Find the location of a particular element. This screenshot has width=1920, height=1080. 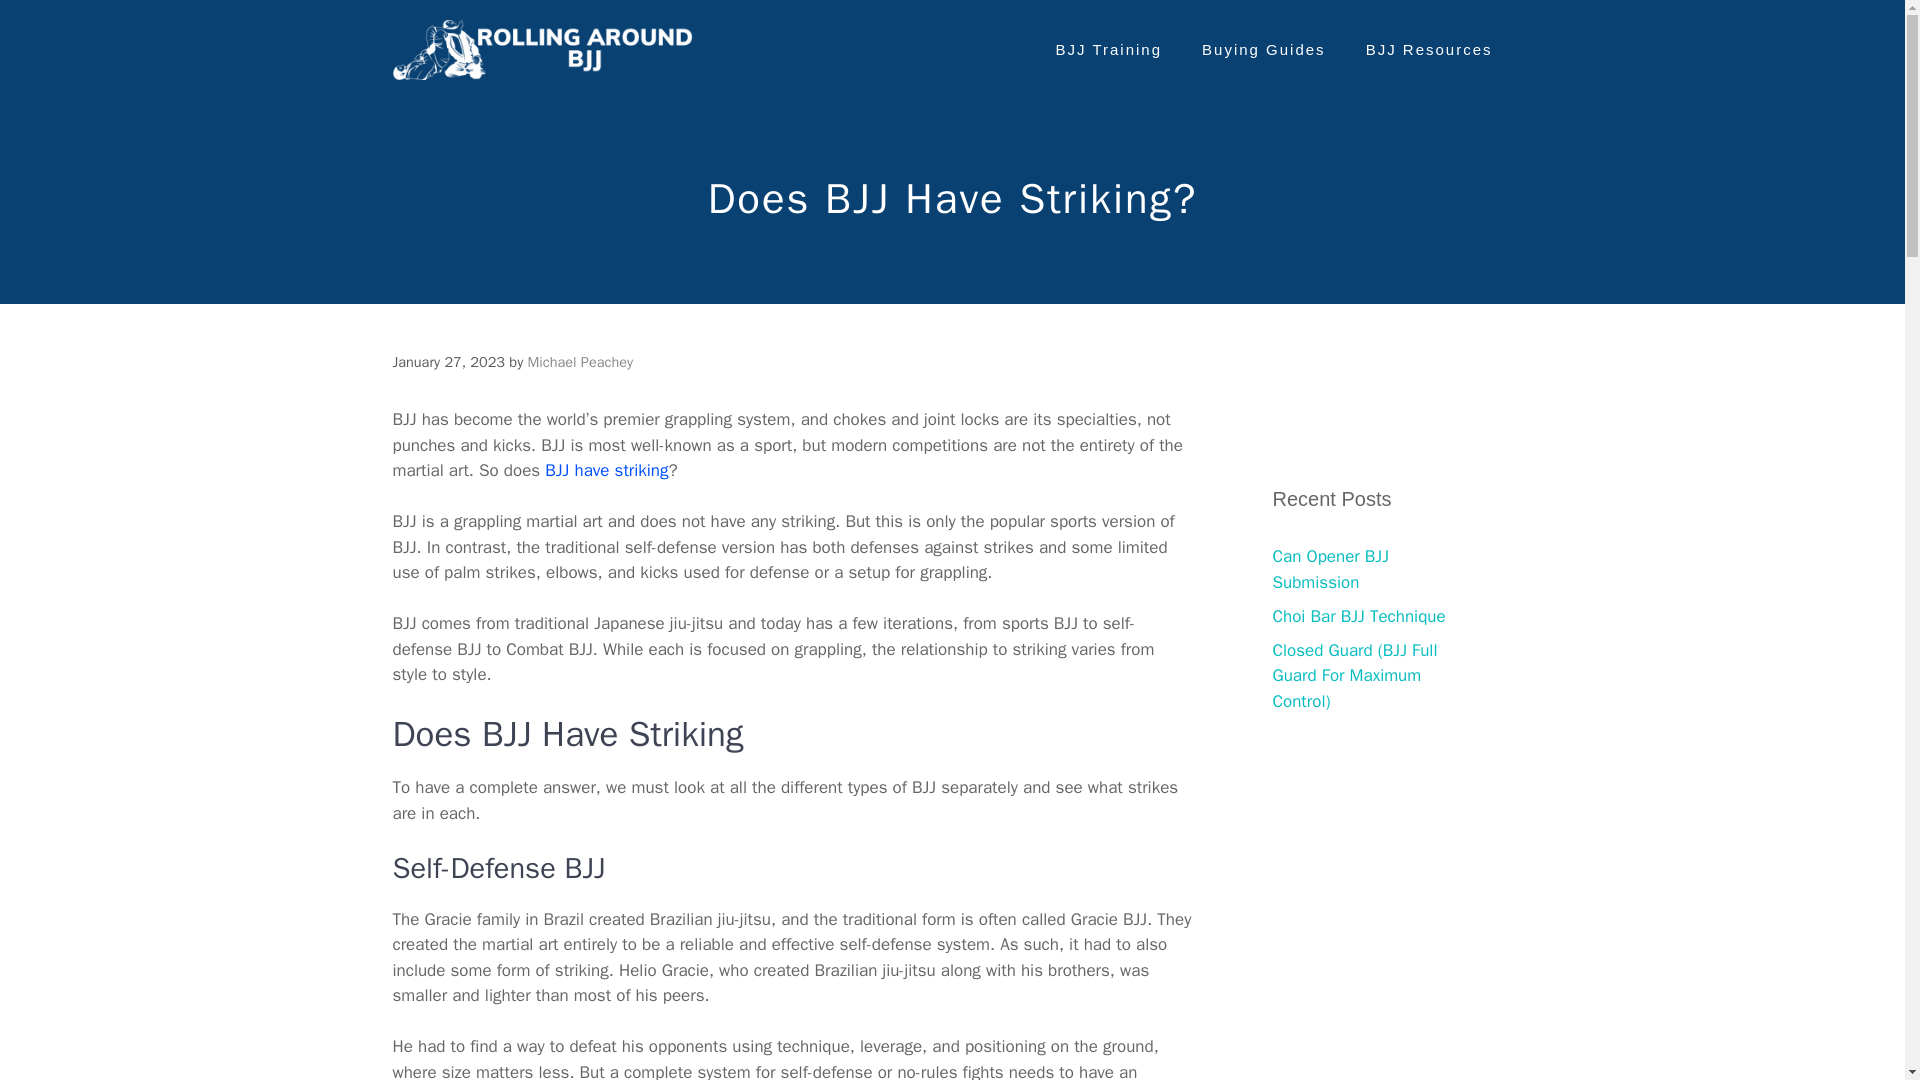

BJJ Training is located at coordinates (1109, 50).